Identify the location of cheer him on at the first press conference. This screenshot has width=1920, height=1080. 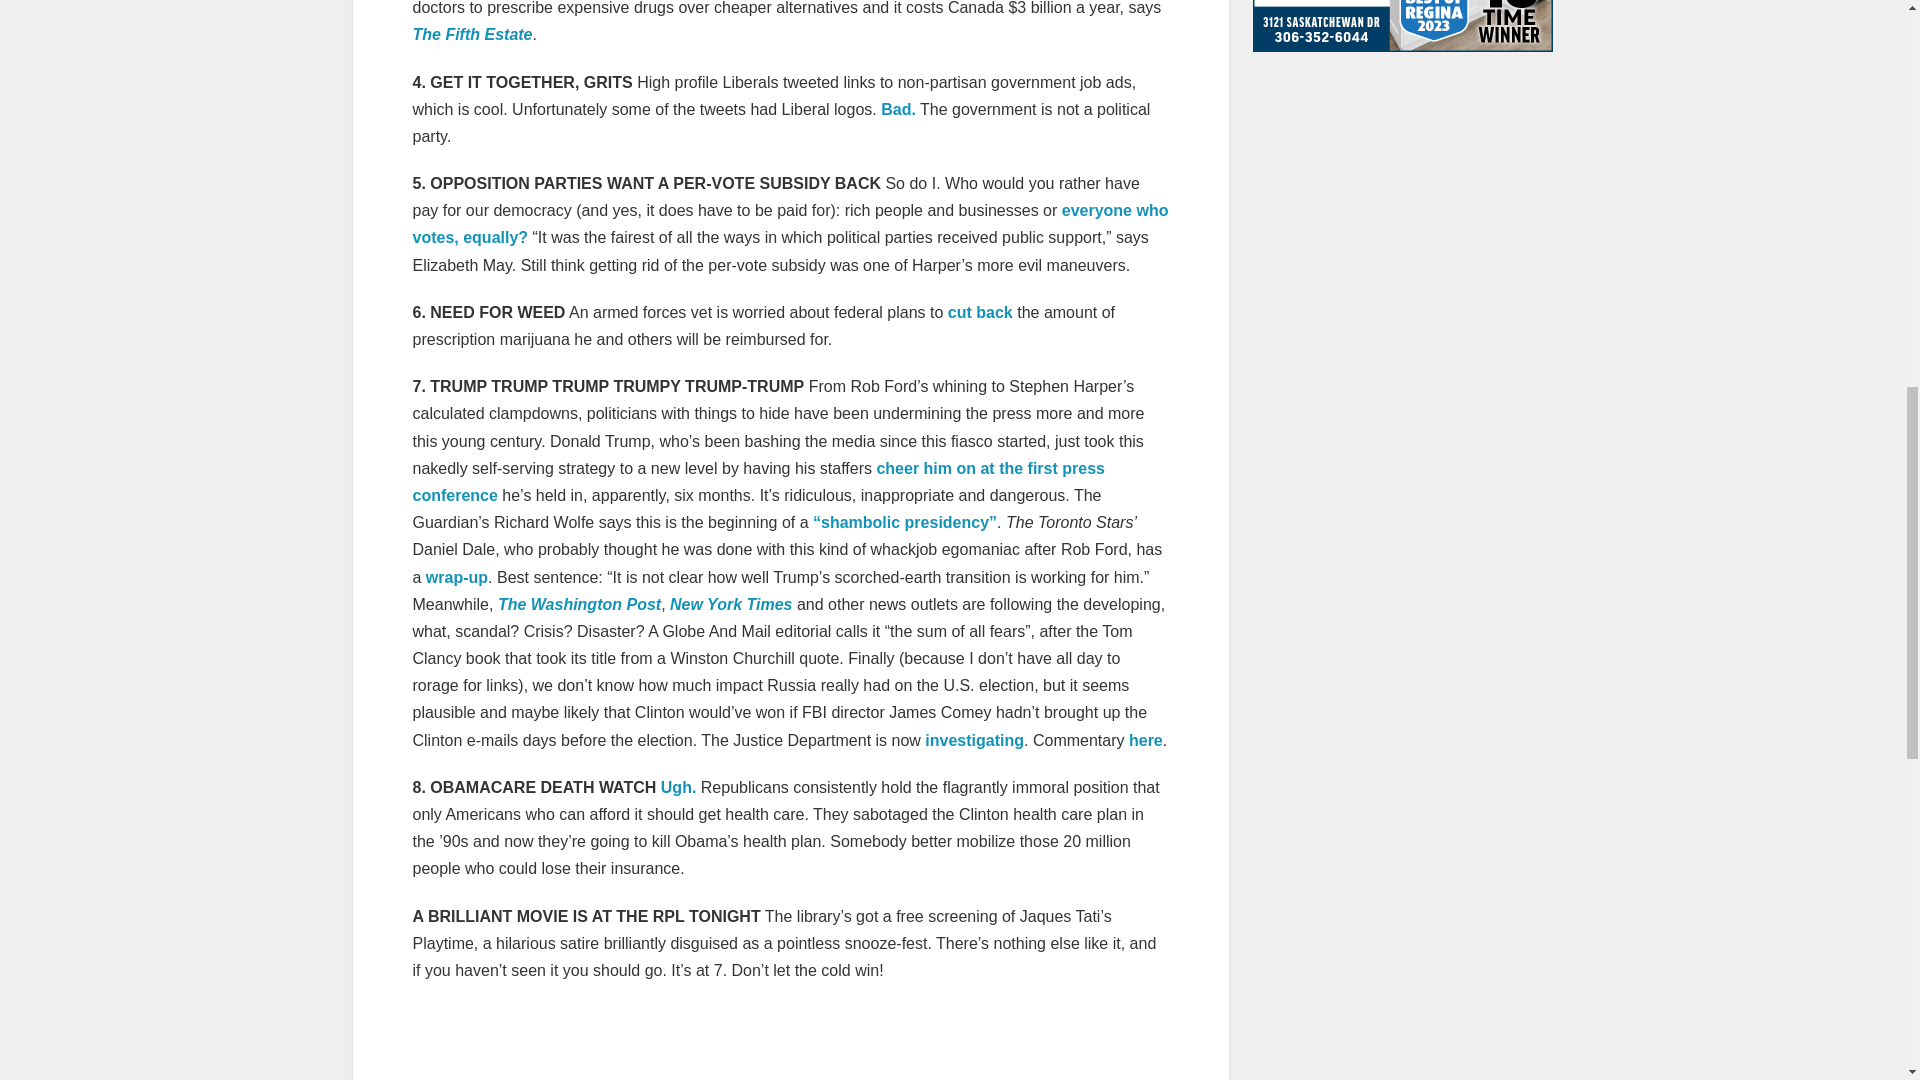
(758, 482).